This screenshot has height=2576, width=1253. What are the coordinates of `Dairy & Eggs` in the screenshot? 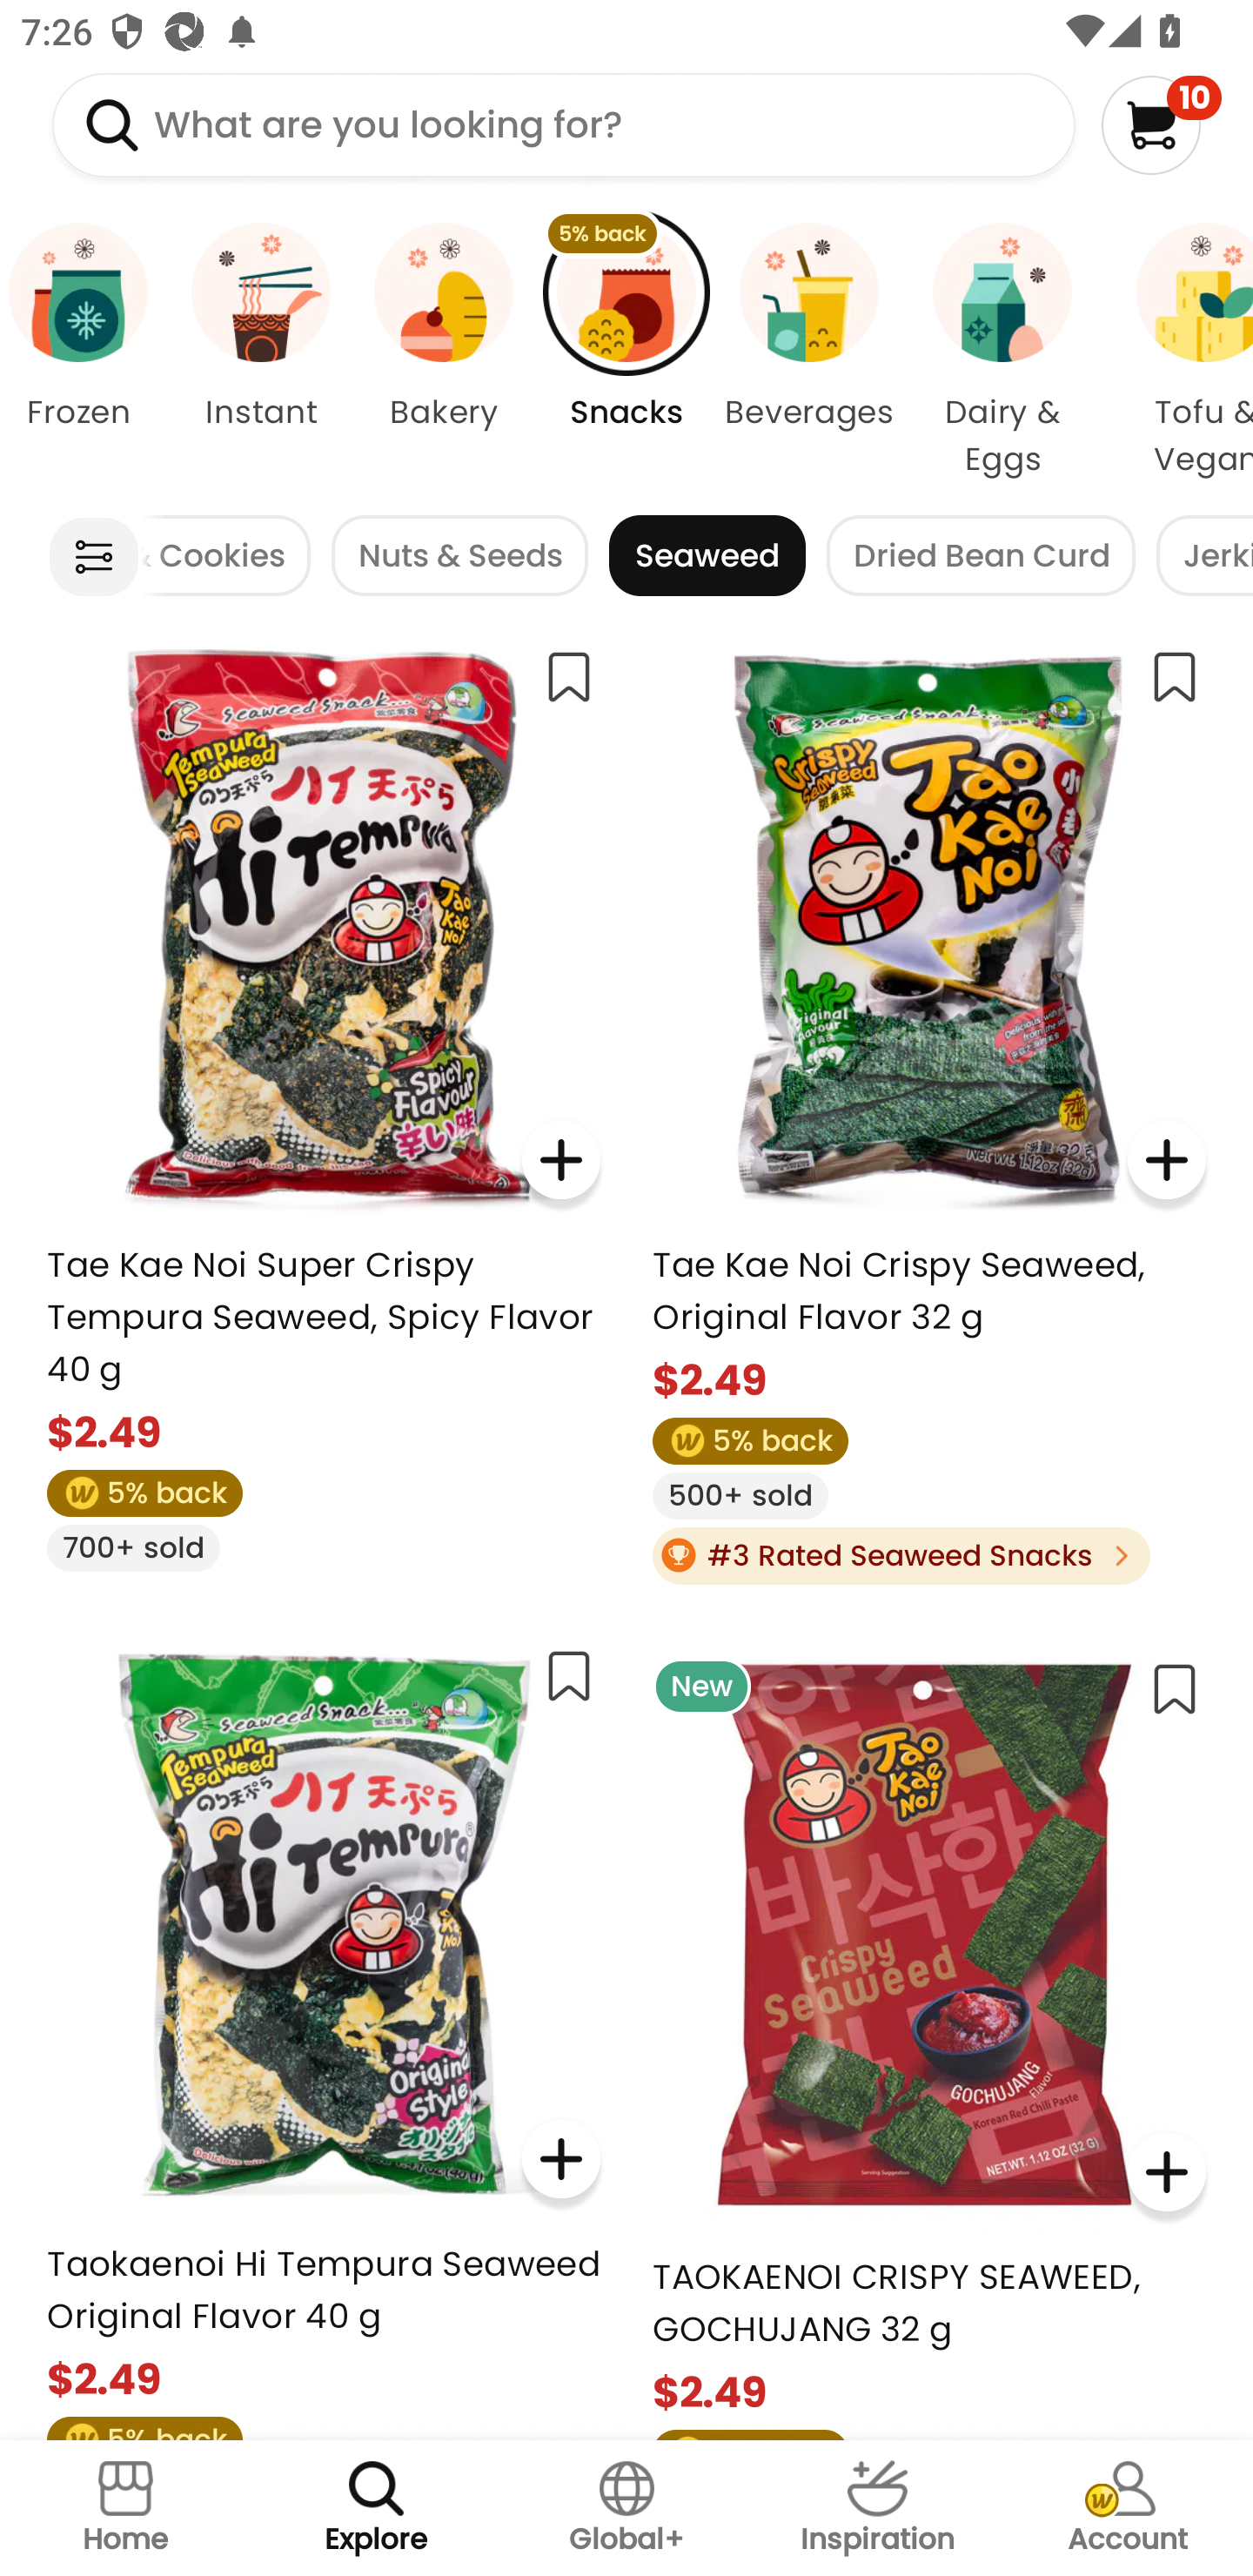 It's located at (1002, 352).